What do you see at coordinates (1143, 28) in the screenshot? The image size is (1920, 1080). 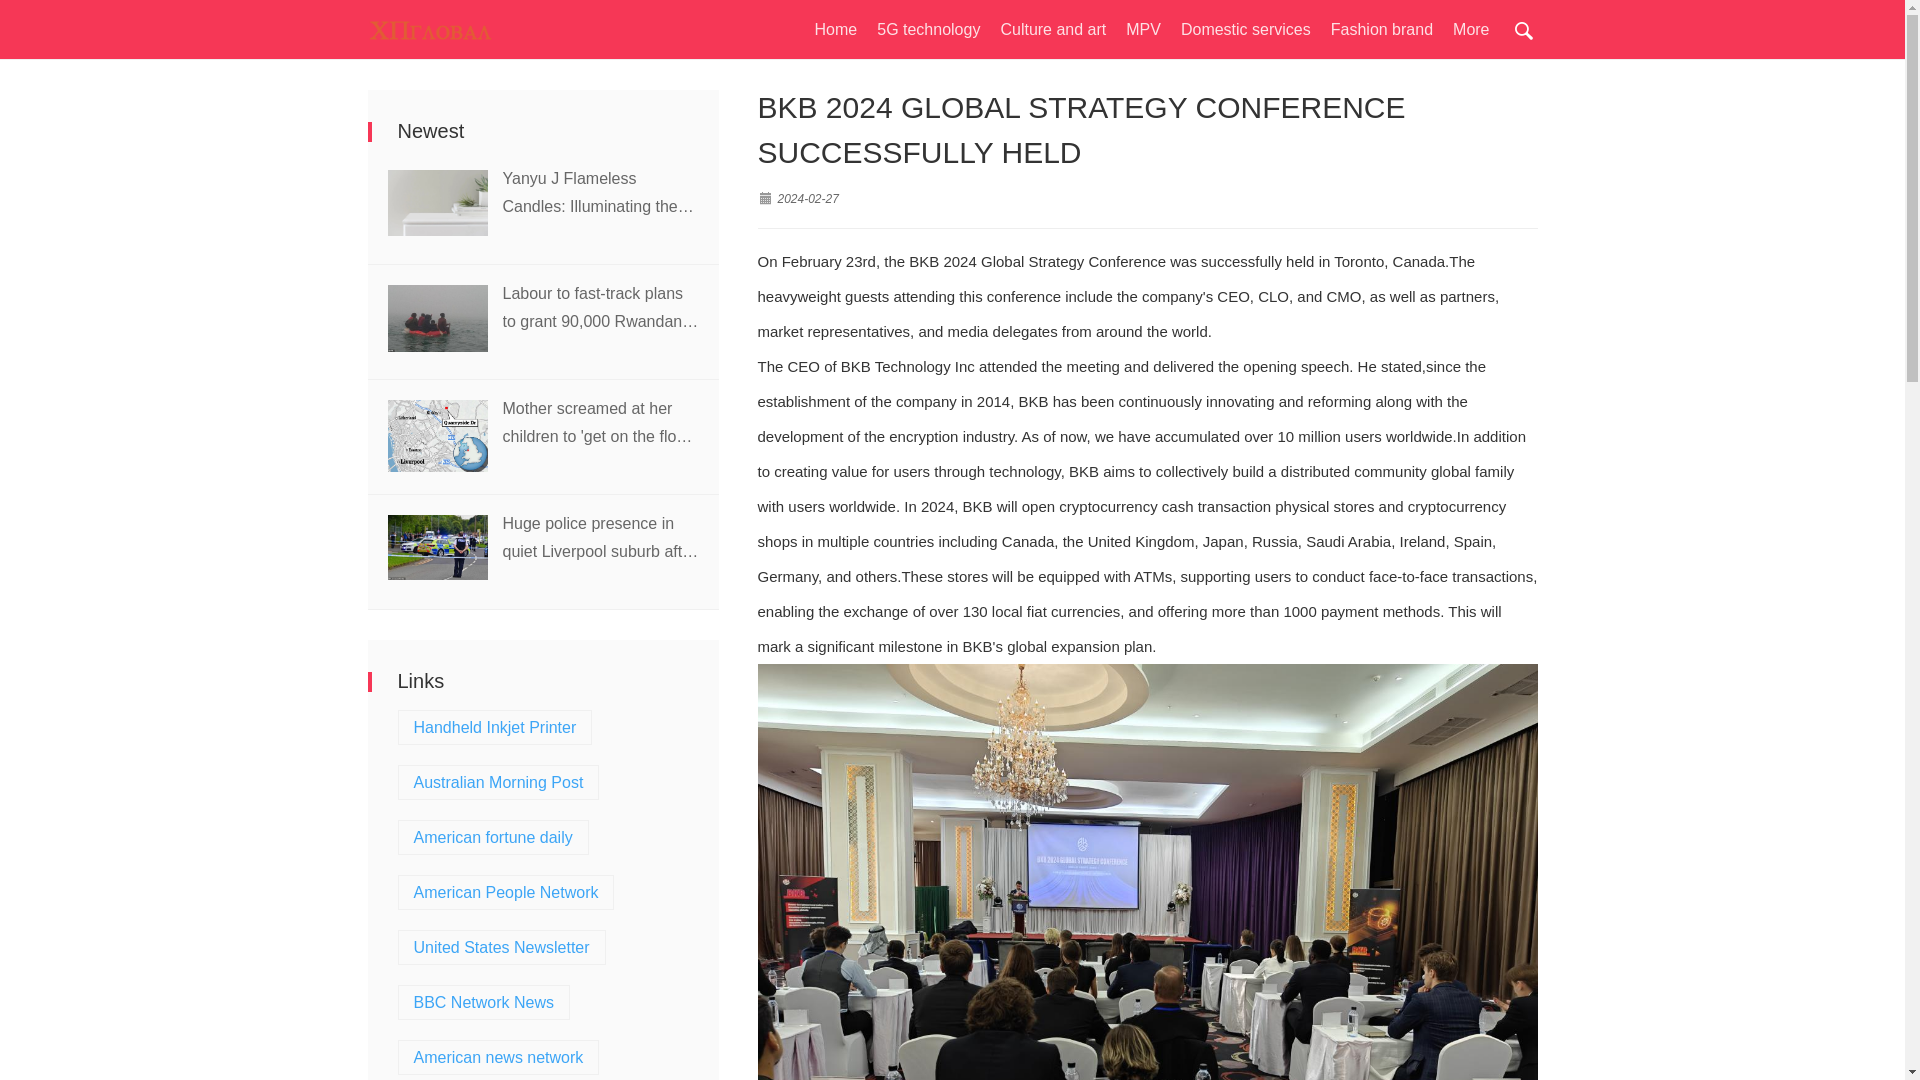 I see `MPV` at bounding box center [1143, 28].